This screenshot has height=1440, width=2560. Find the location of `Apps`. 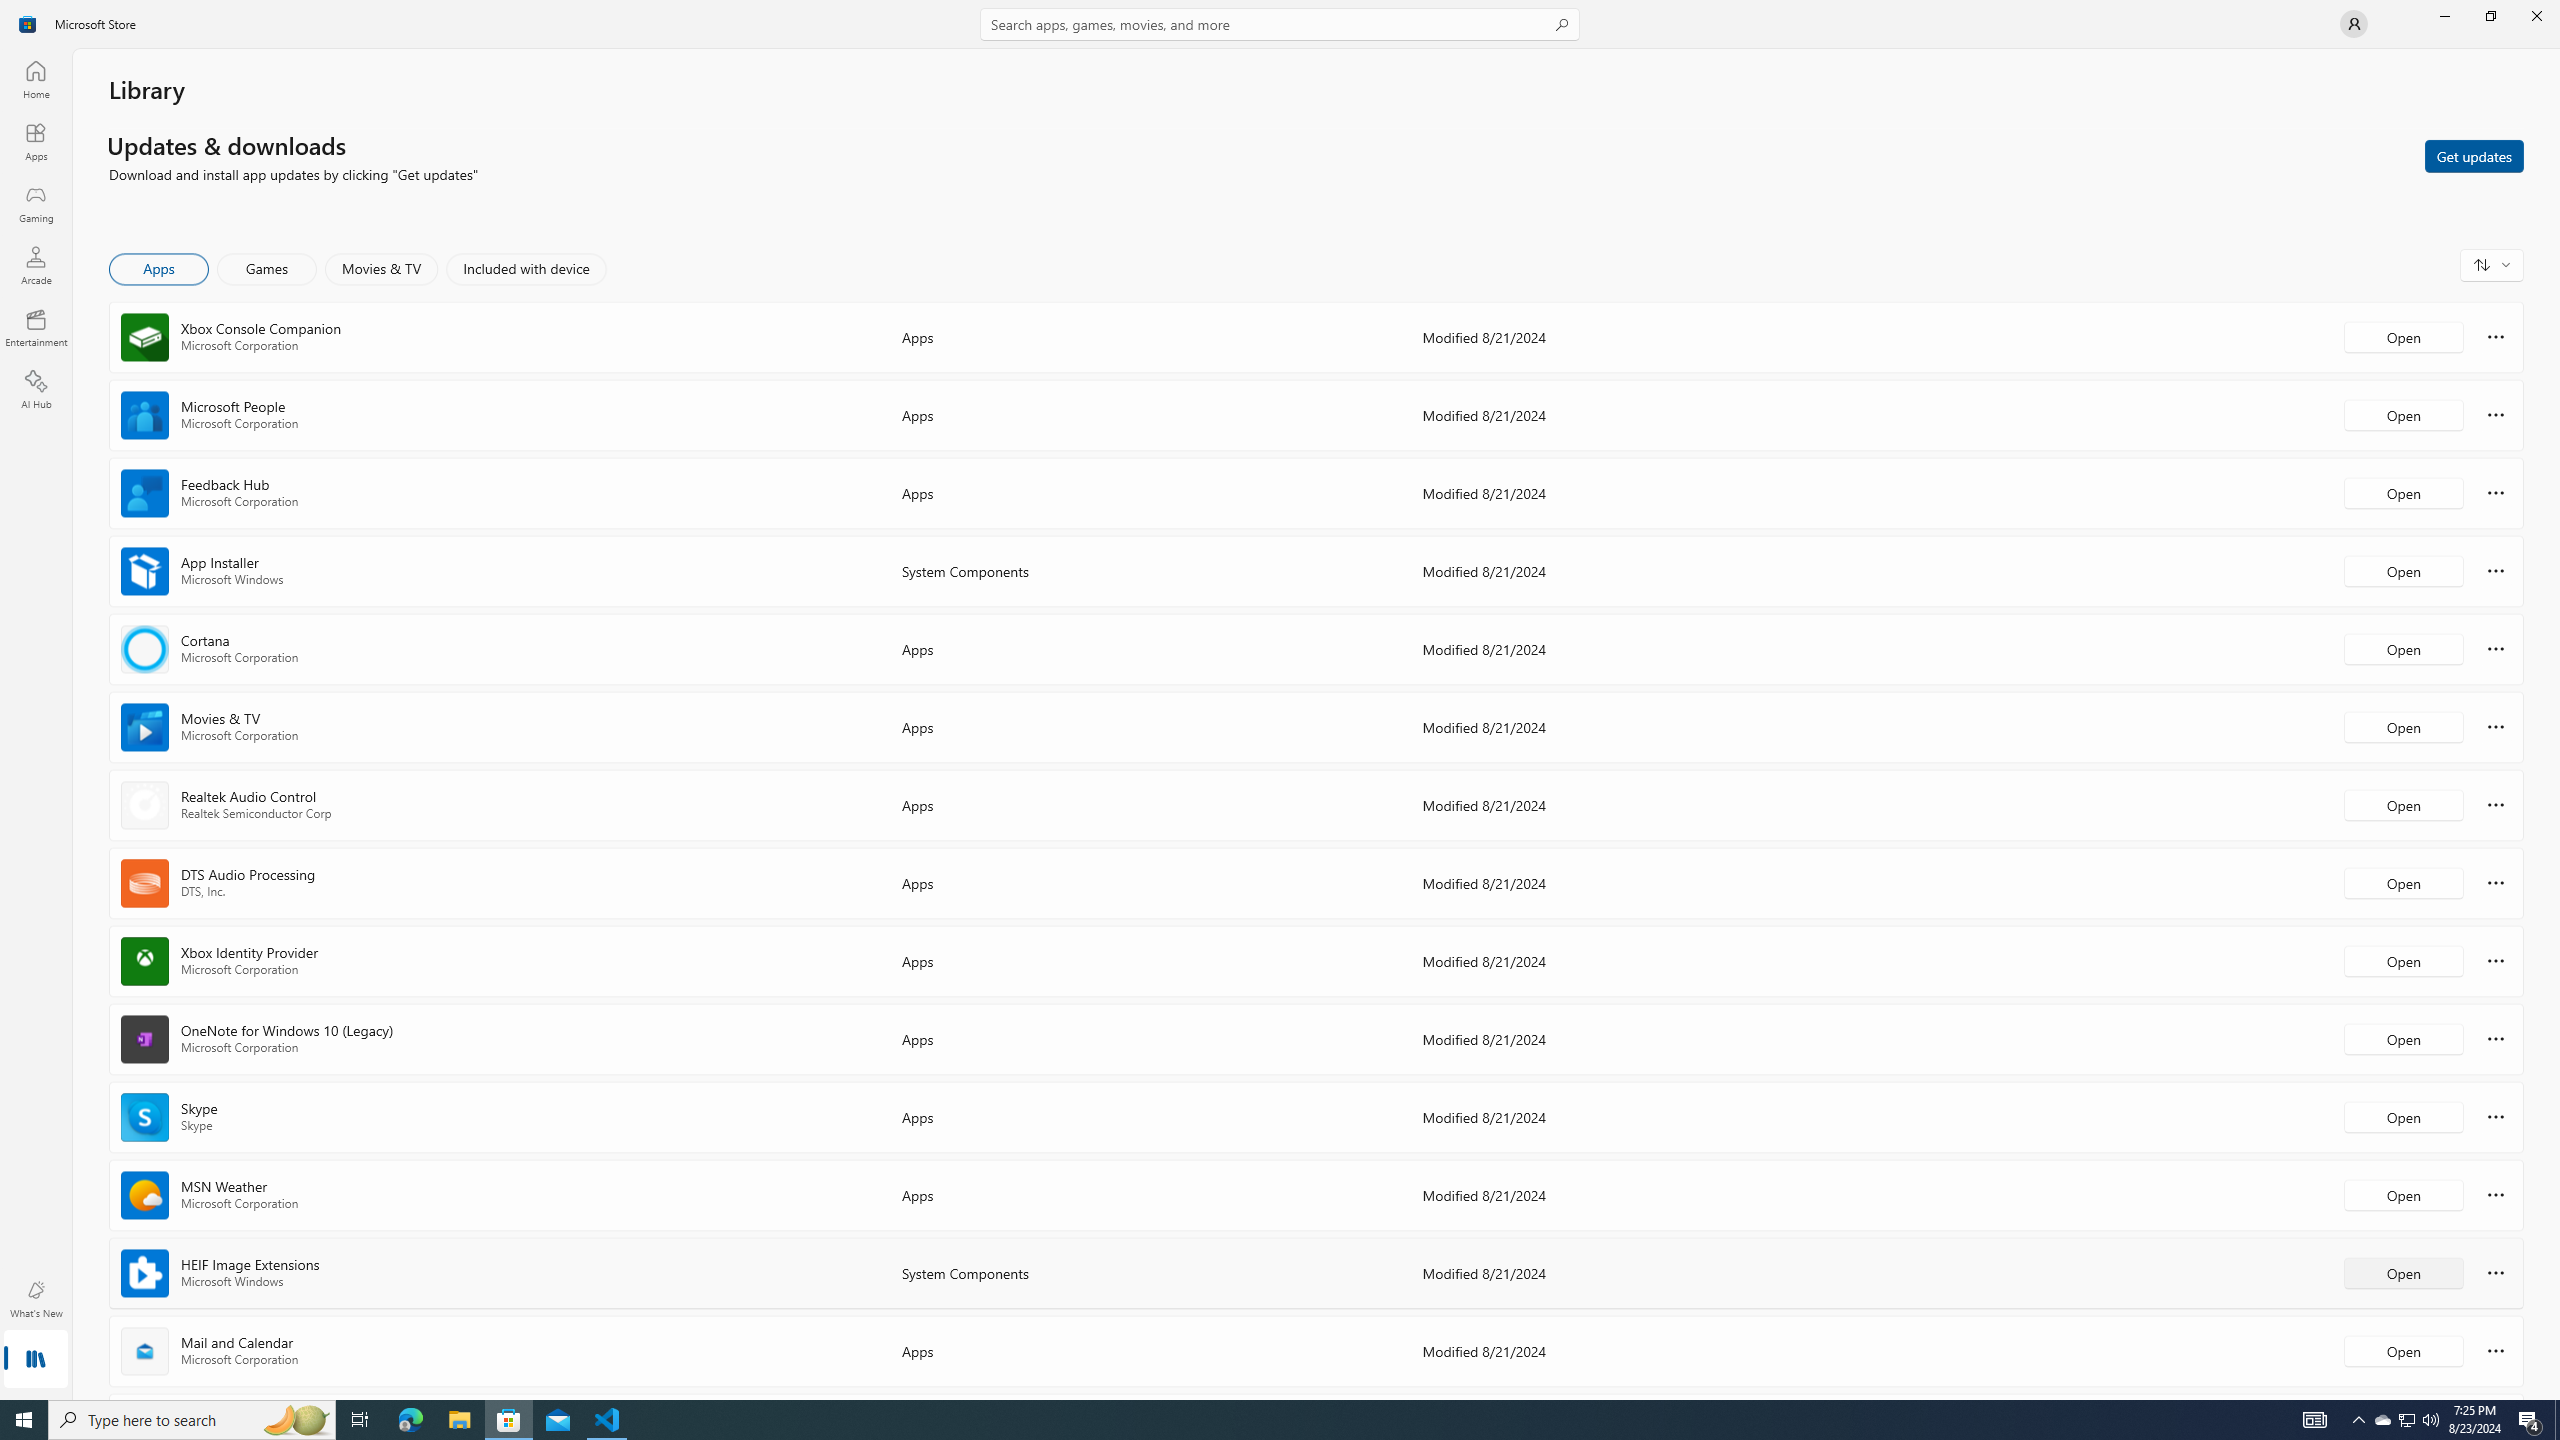

Apps is located at coordinates (160, 269).